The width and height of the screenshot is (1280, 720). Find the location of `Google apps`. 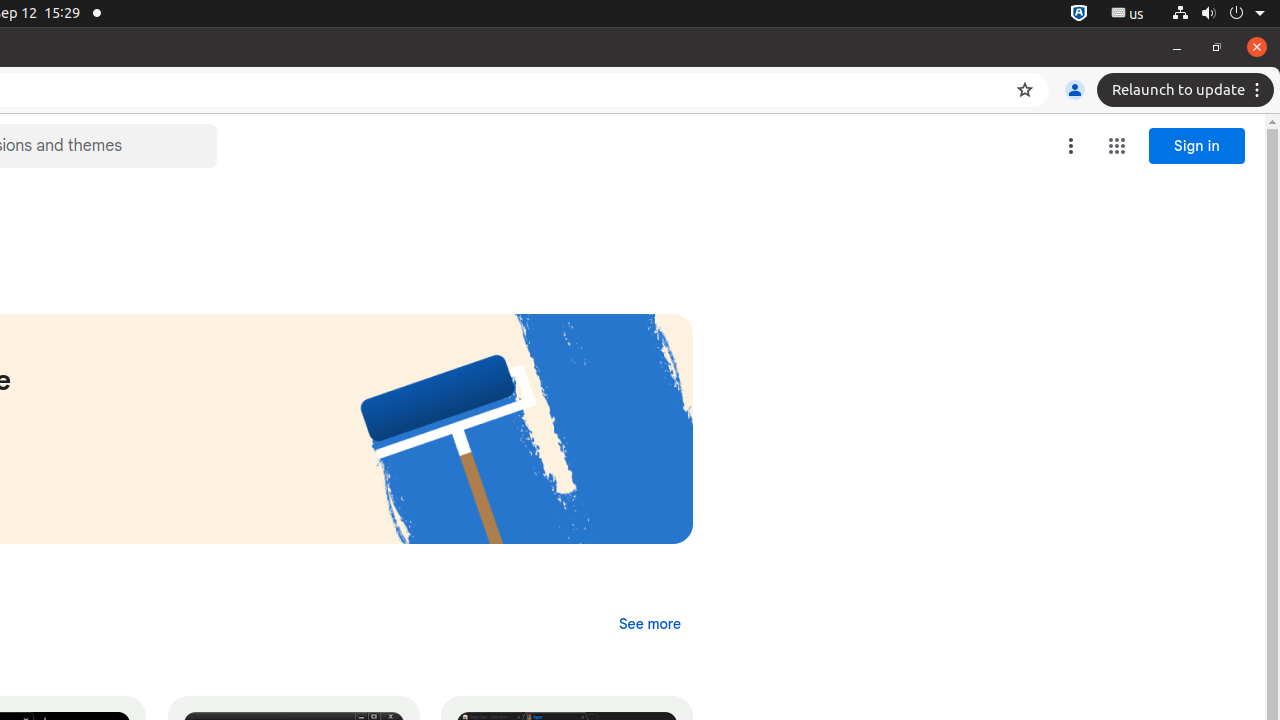

Google apps is located at coordinates (1117, 146).